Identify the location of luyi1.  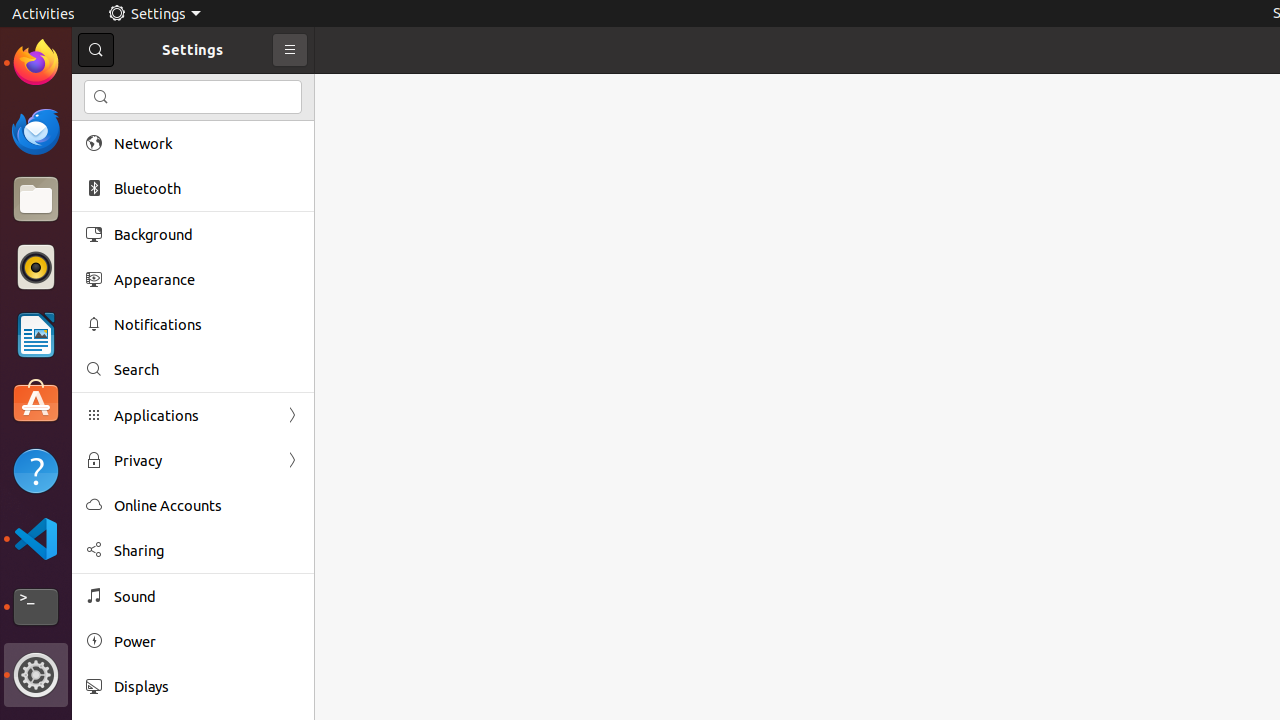
(134, 89).